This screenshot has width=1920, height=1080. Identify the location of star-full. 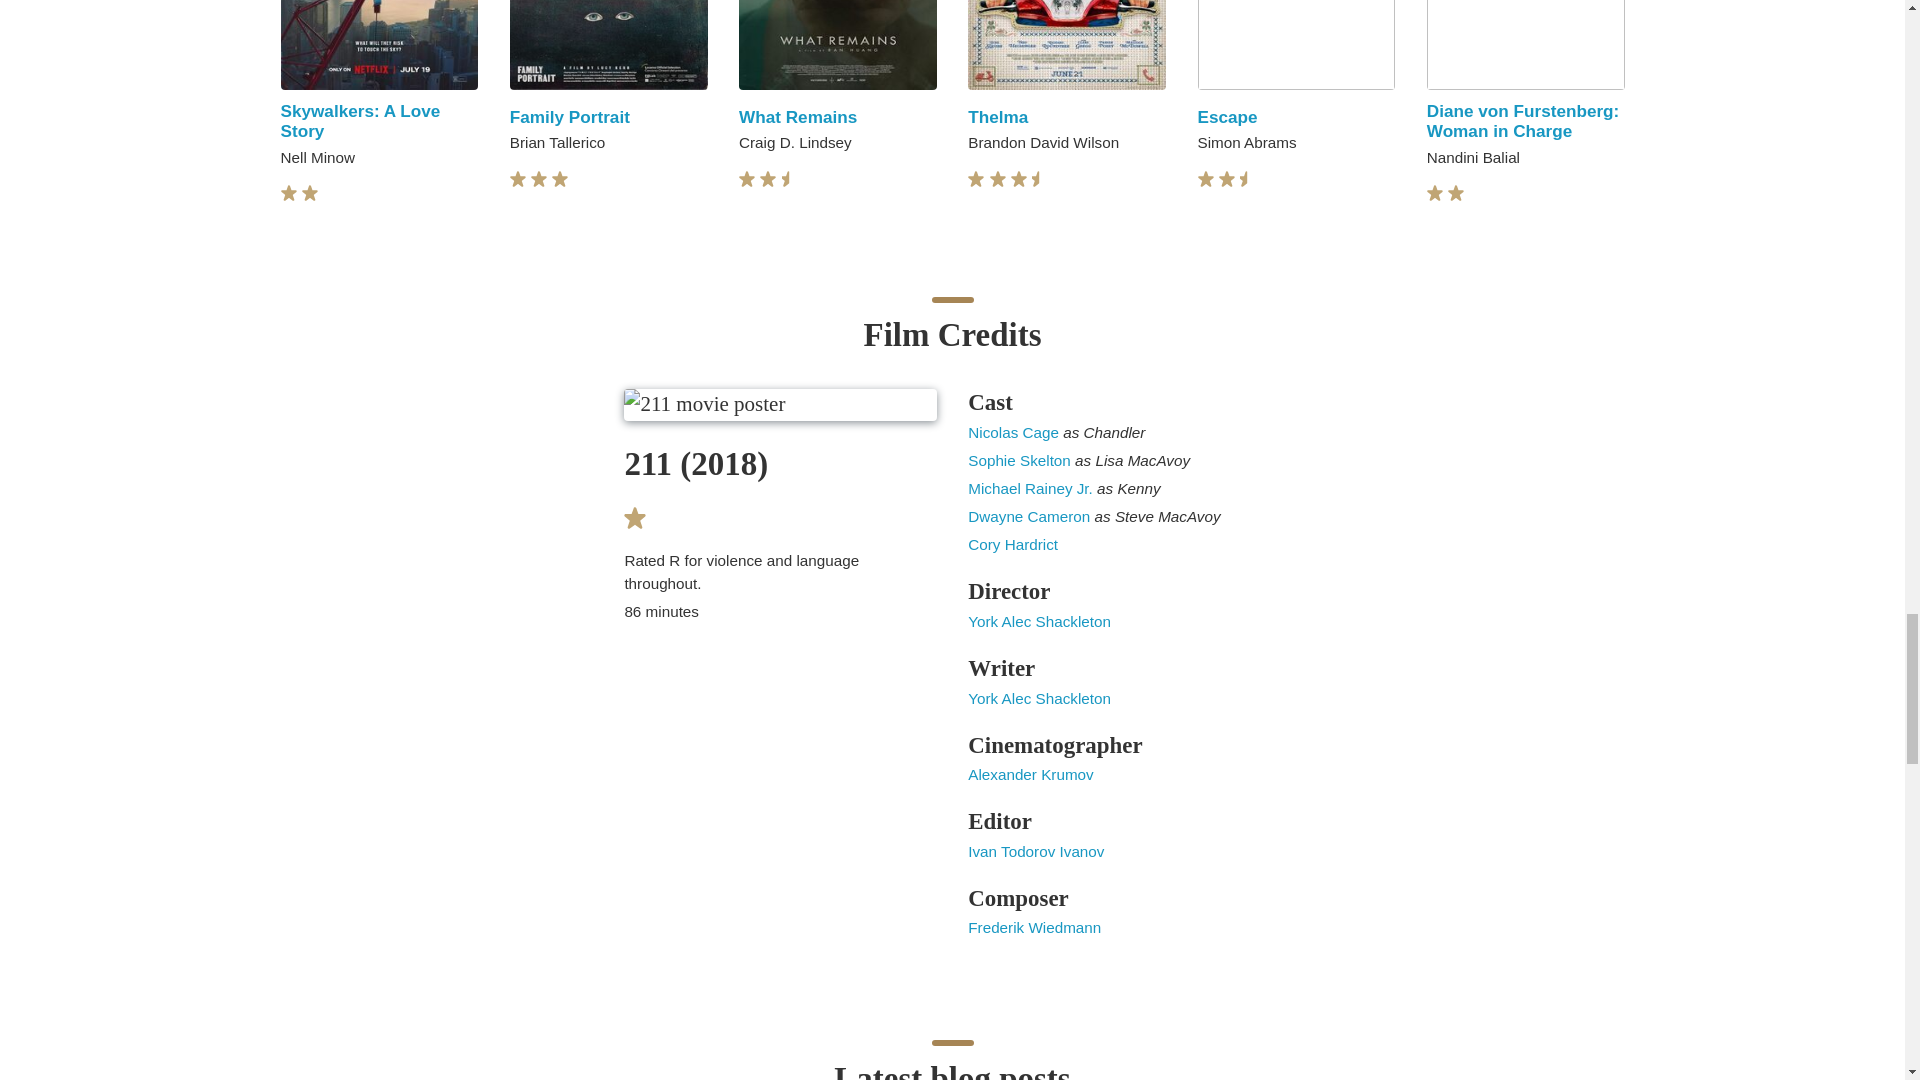
(539, 178).